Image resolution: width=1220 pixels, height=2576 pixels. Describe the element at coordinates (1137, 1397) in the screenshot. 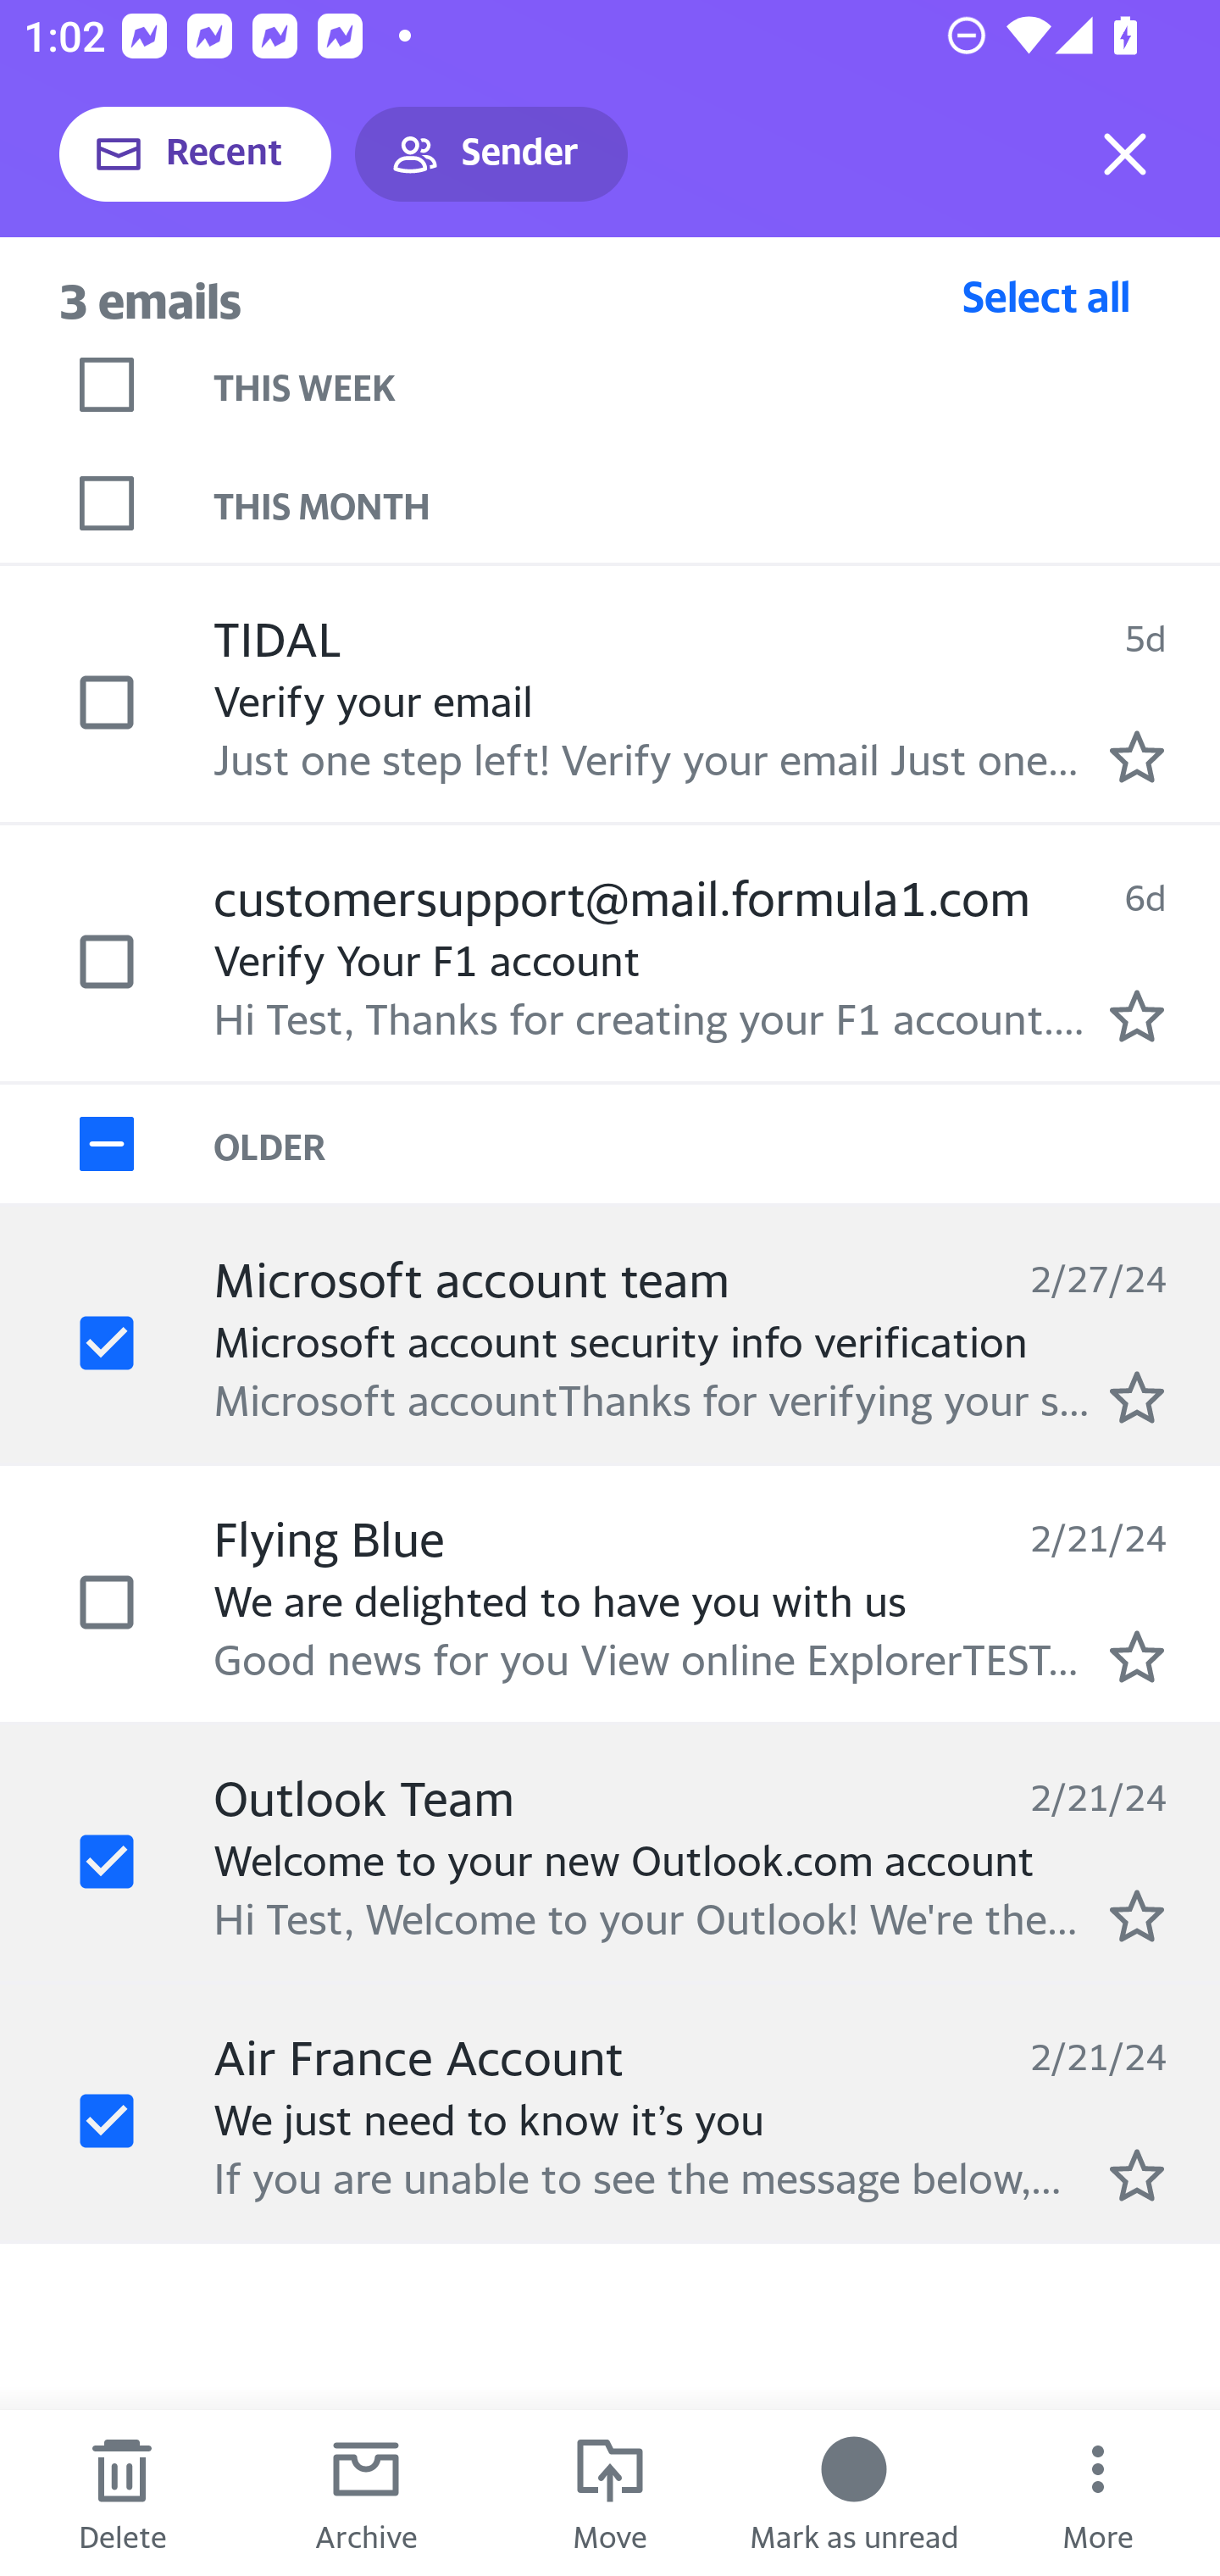

I see `Mark as starred.` at that location.